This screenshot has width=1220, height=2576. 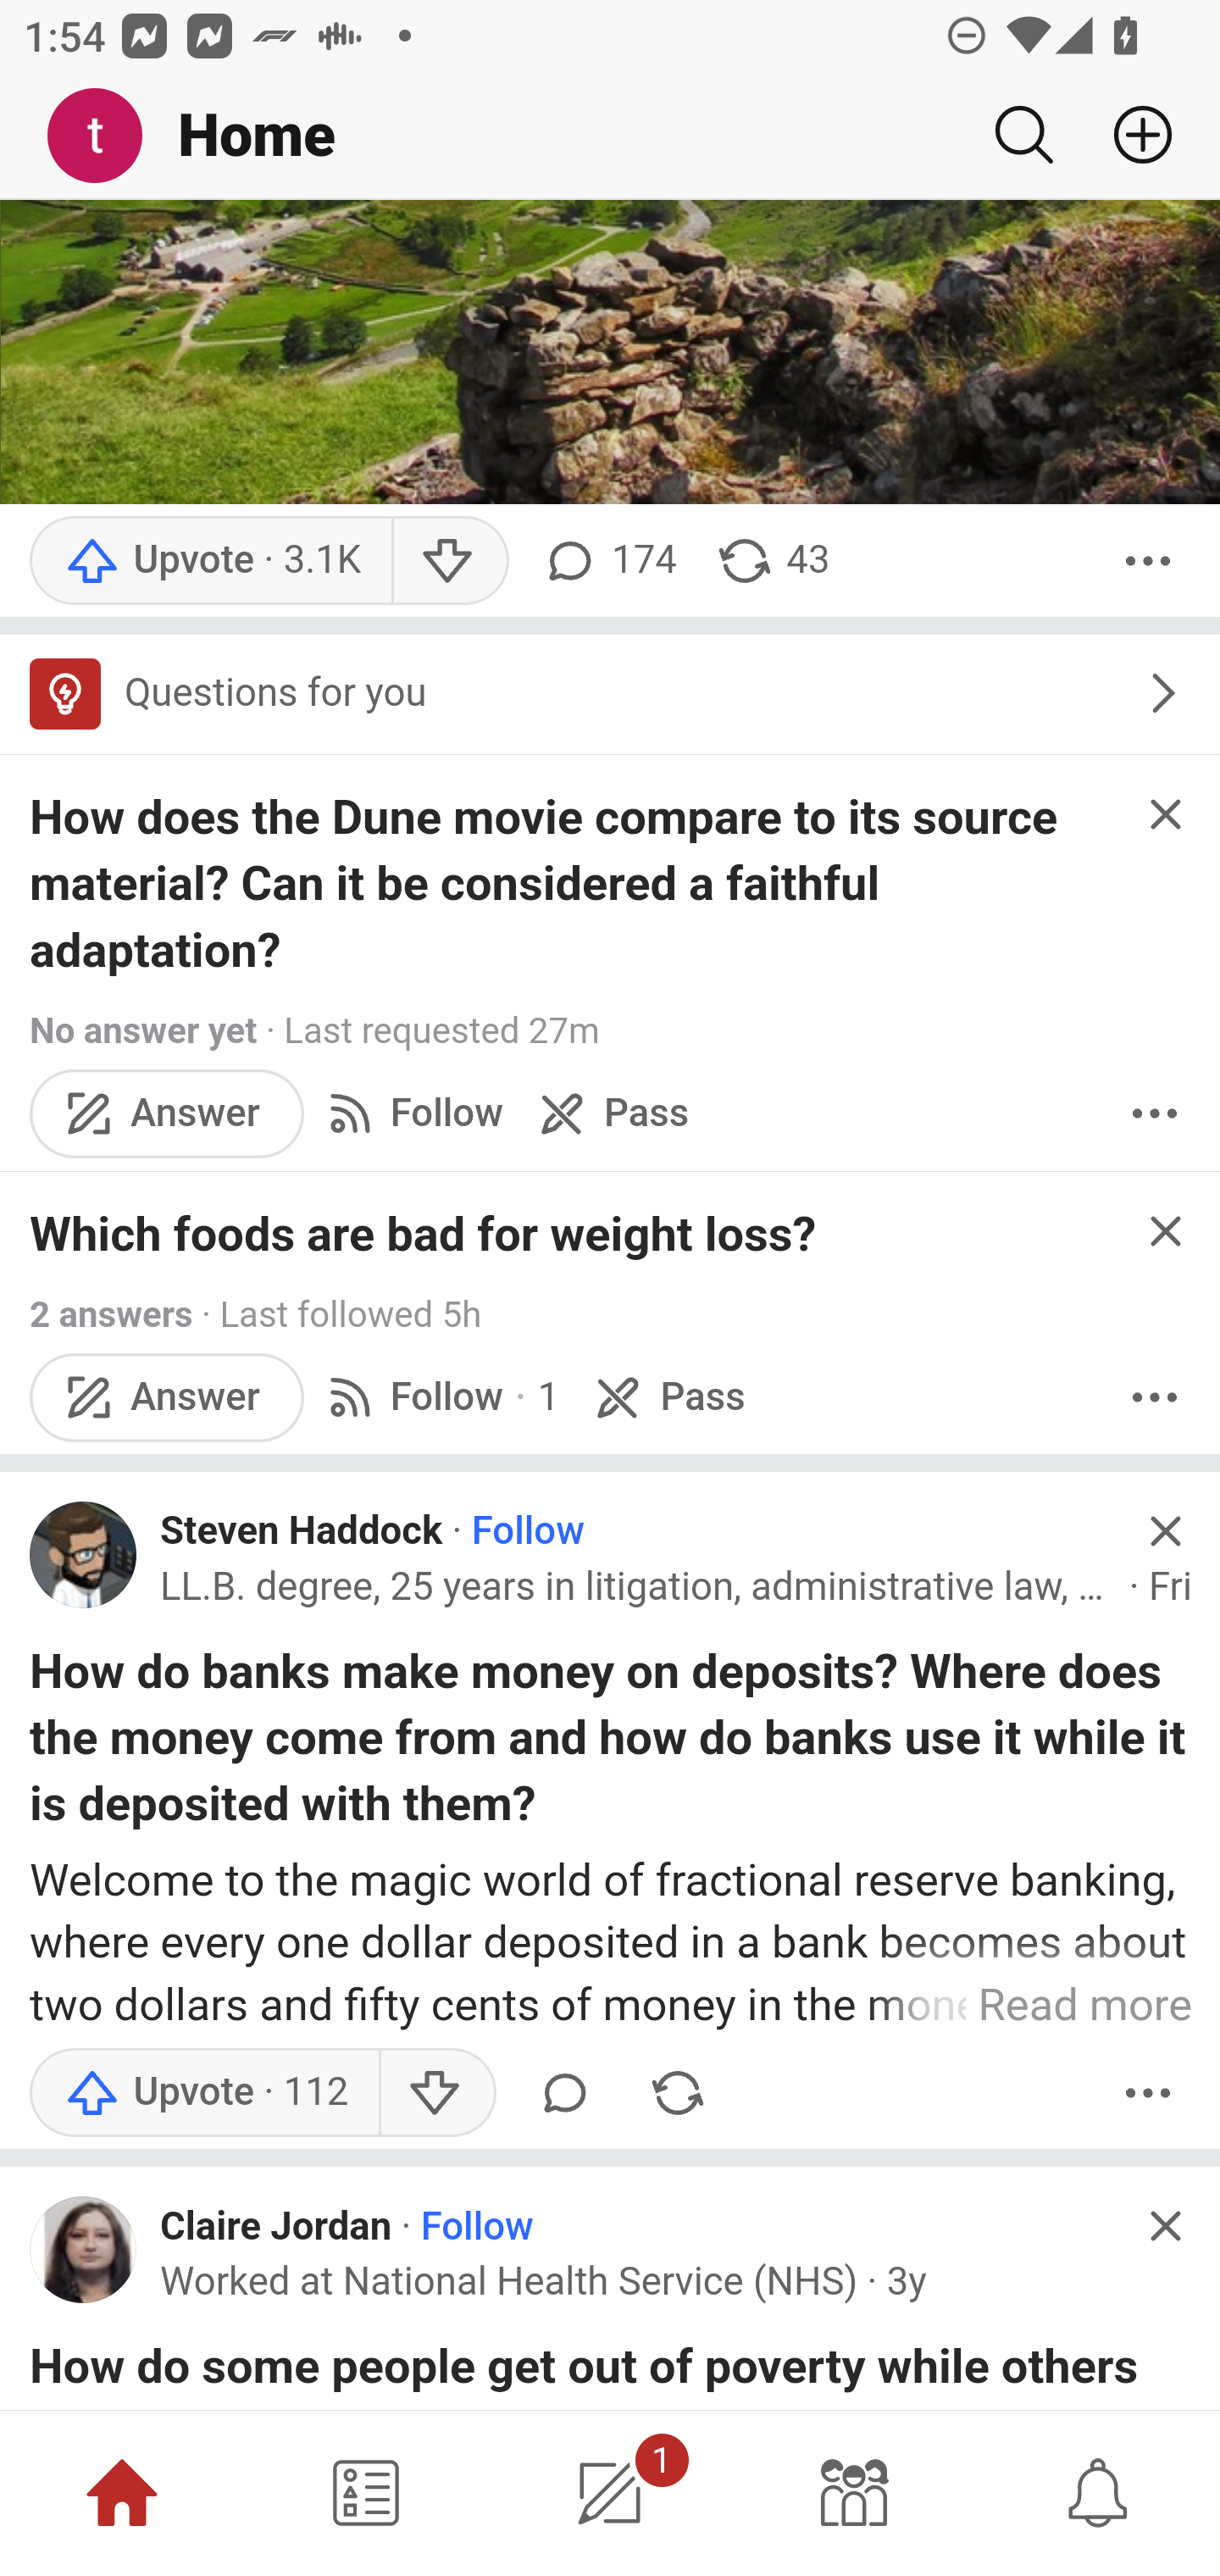 I want to click on Answer, so click(x=167, y=1115).